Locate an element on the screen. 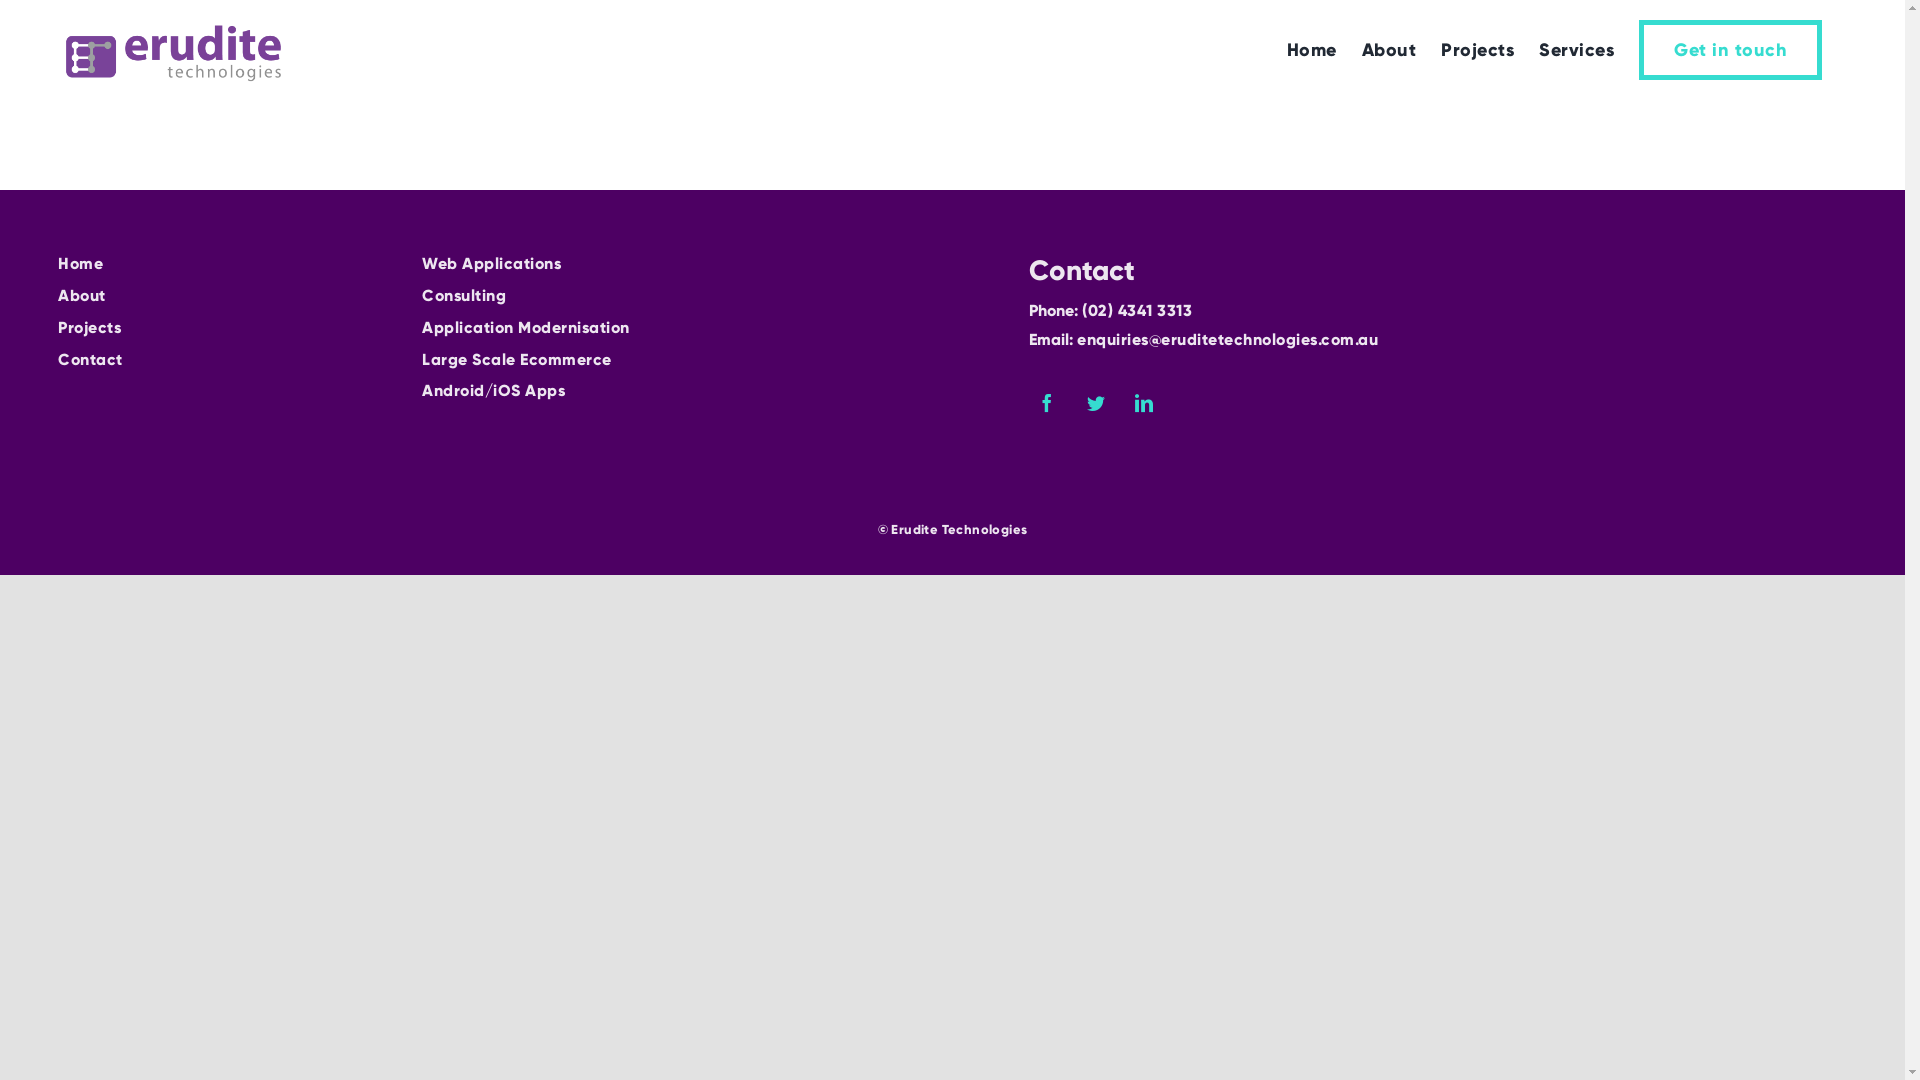 The height and width of the screenshot is (1080, 1920). Home is located at coordinates (224, 264).